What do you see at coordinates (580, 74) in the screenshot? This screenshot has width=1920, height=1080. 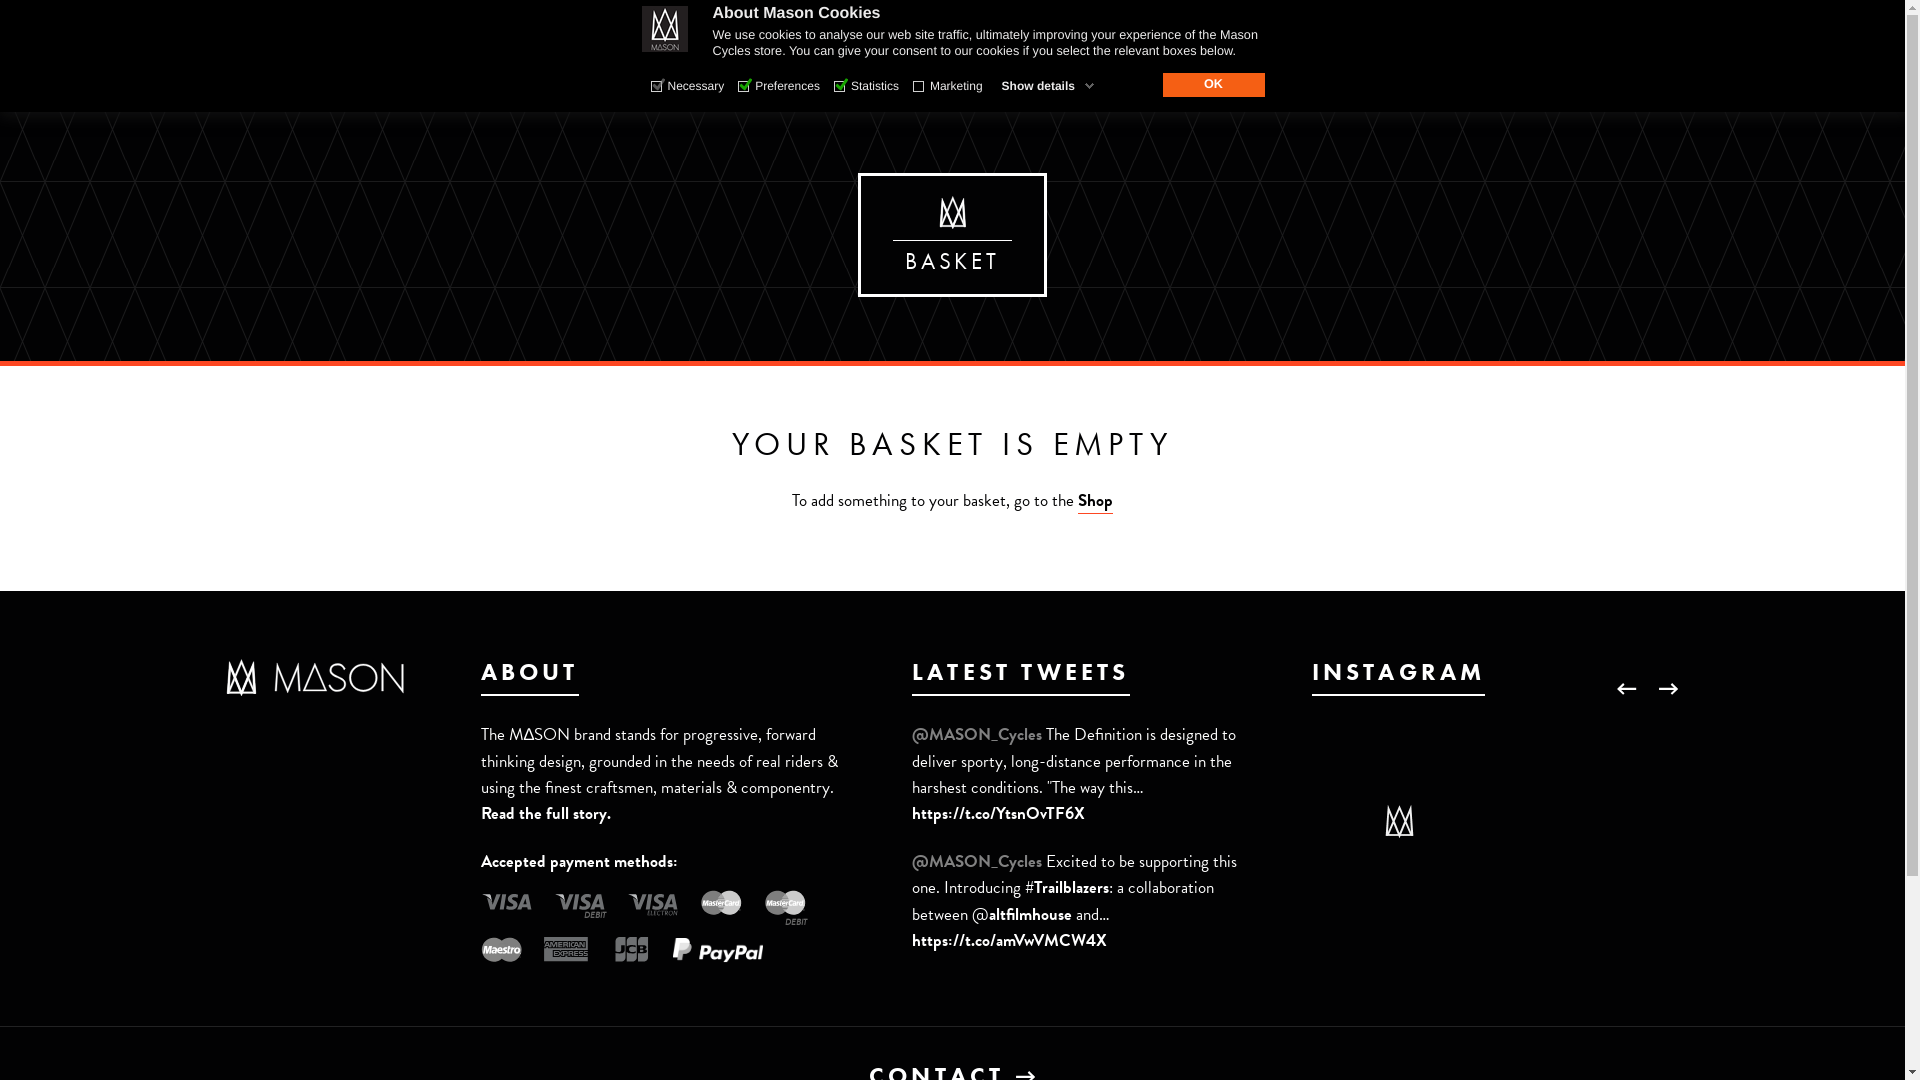 I see `THINKING` at bounding box center [580, 74].